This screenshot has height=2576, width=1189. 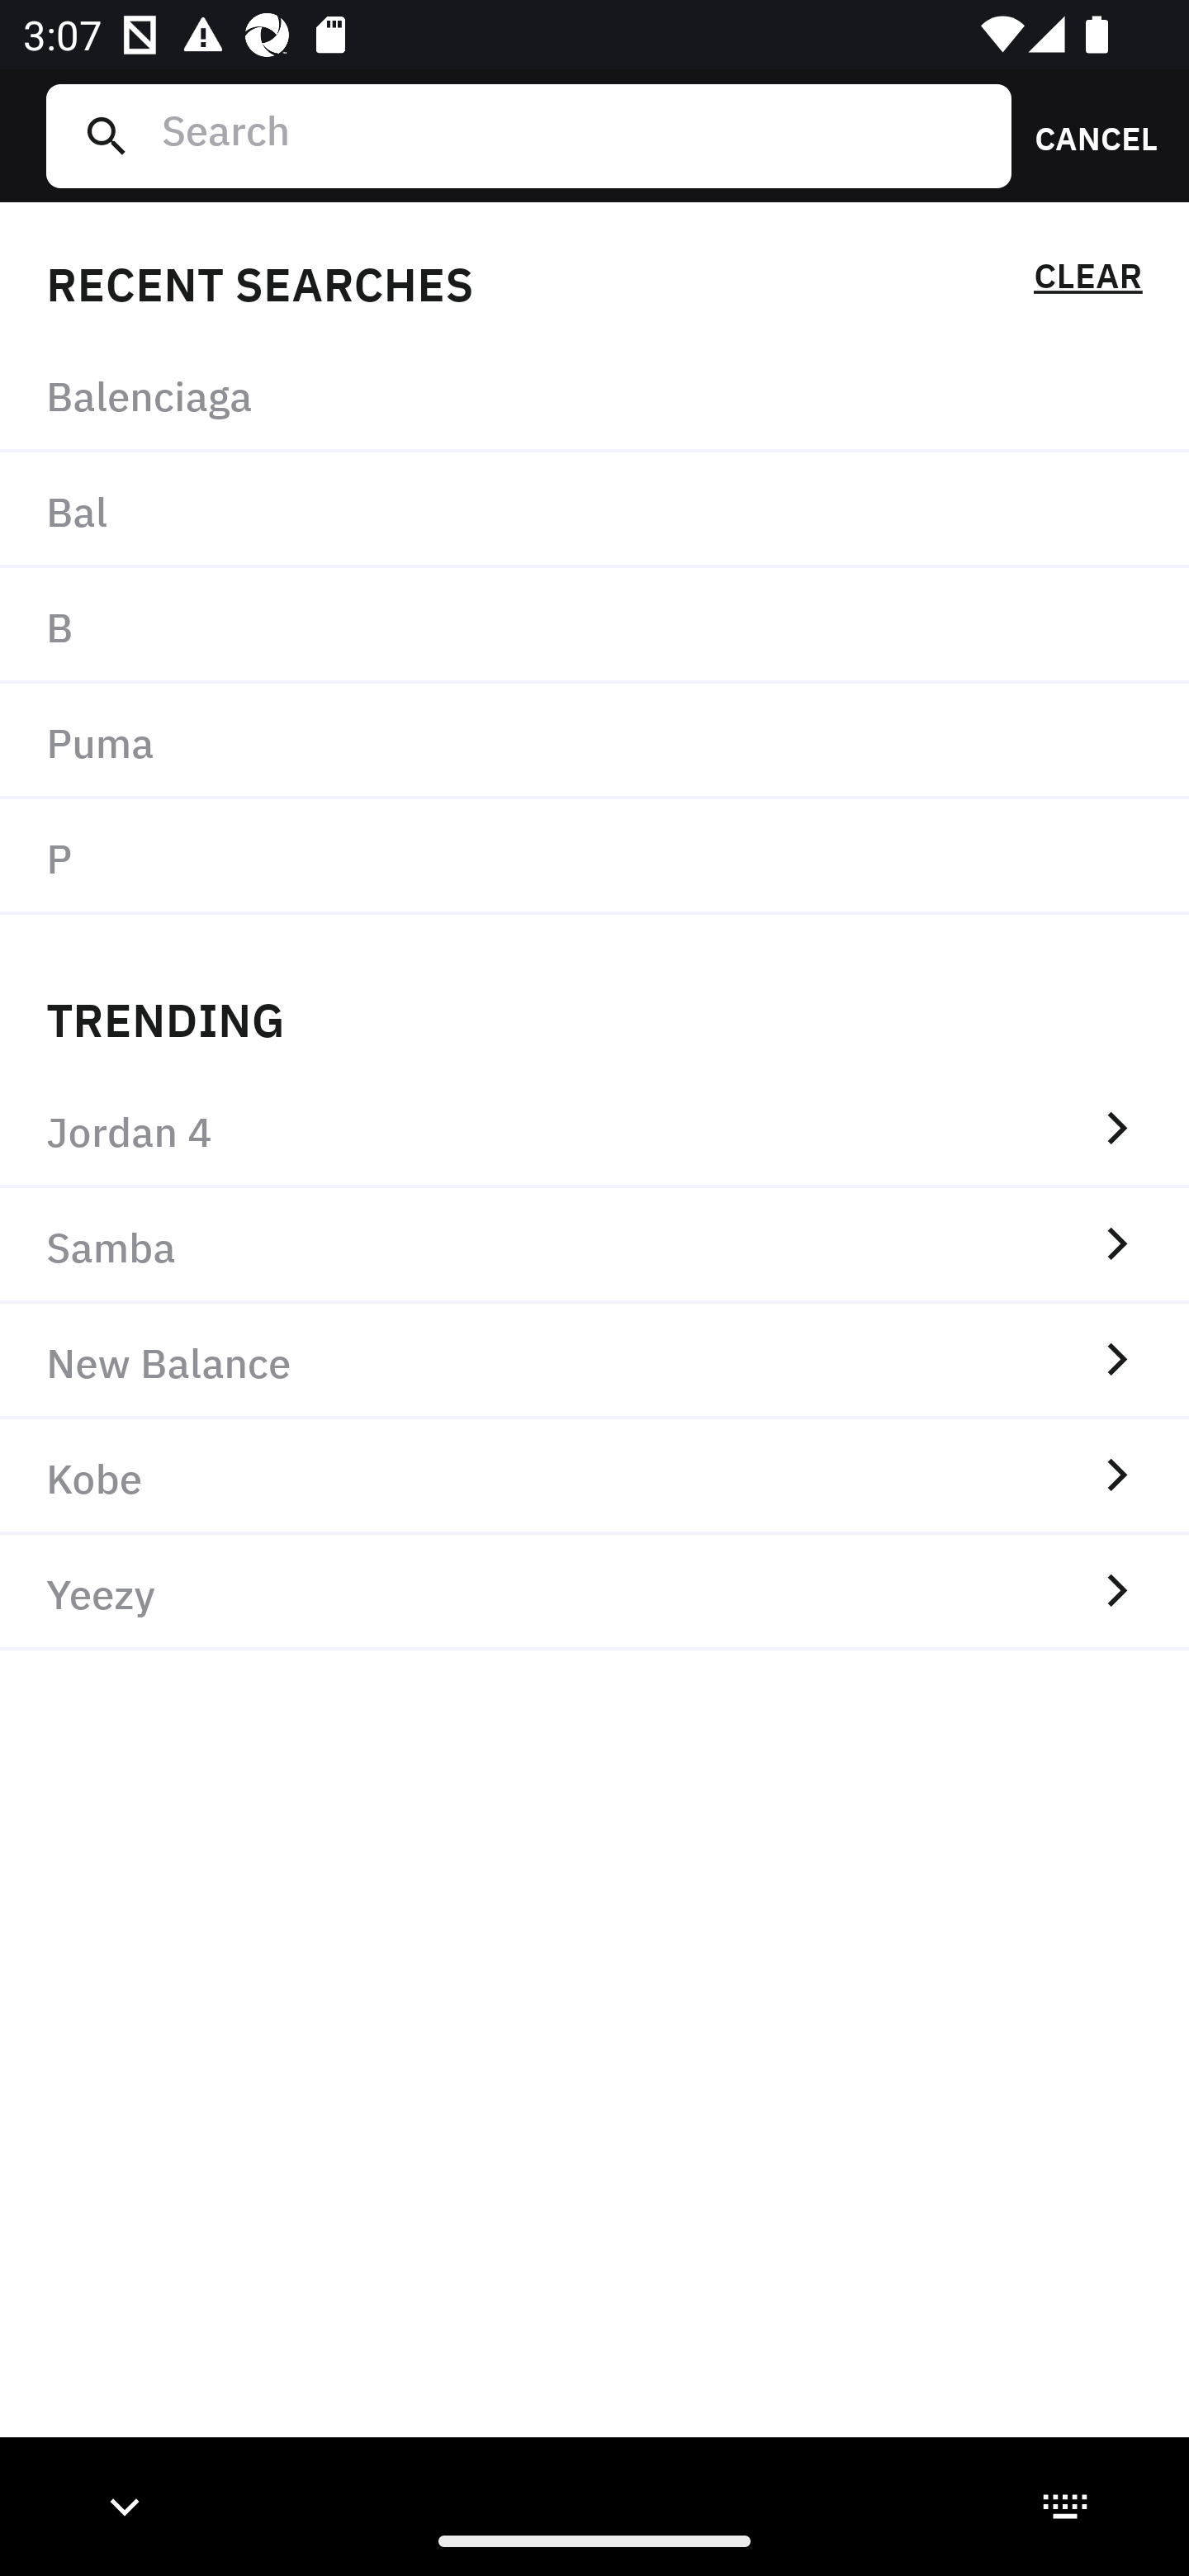 What do you see at coordinates (574, 135) in the screenshot?
I see `Search` at bounding box center [574, 135].